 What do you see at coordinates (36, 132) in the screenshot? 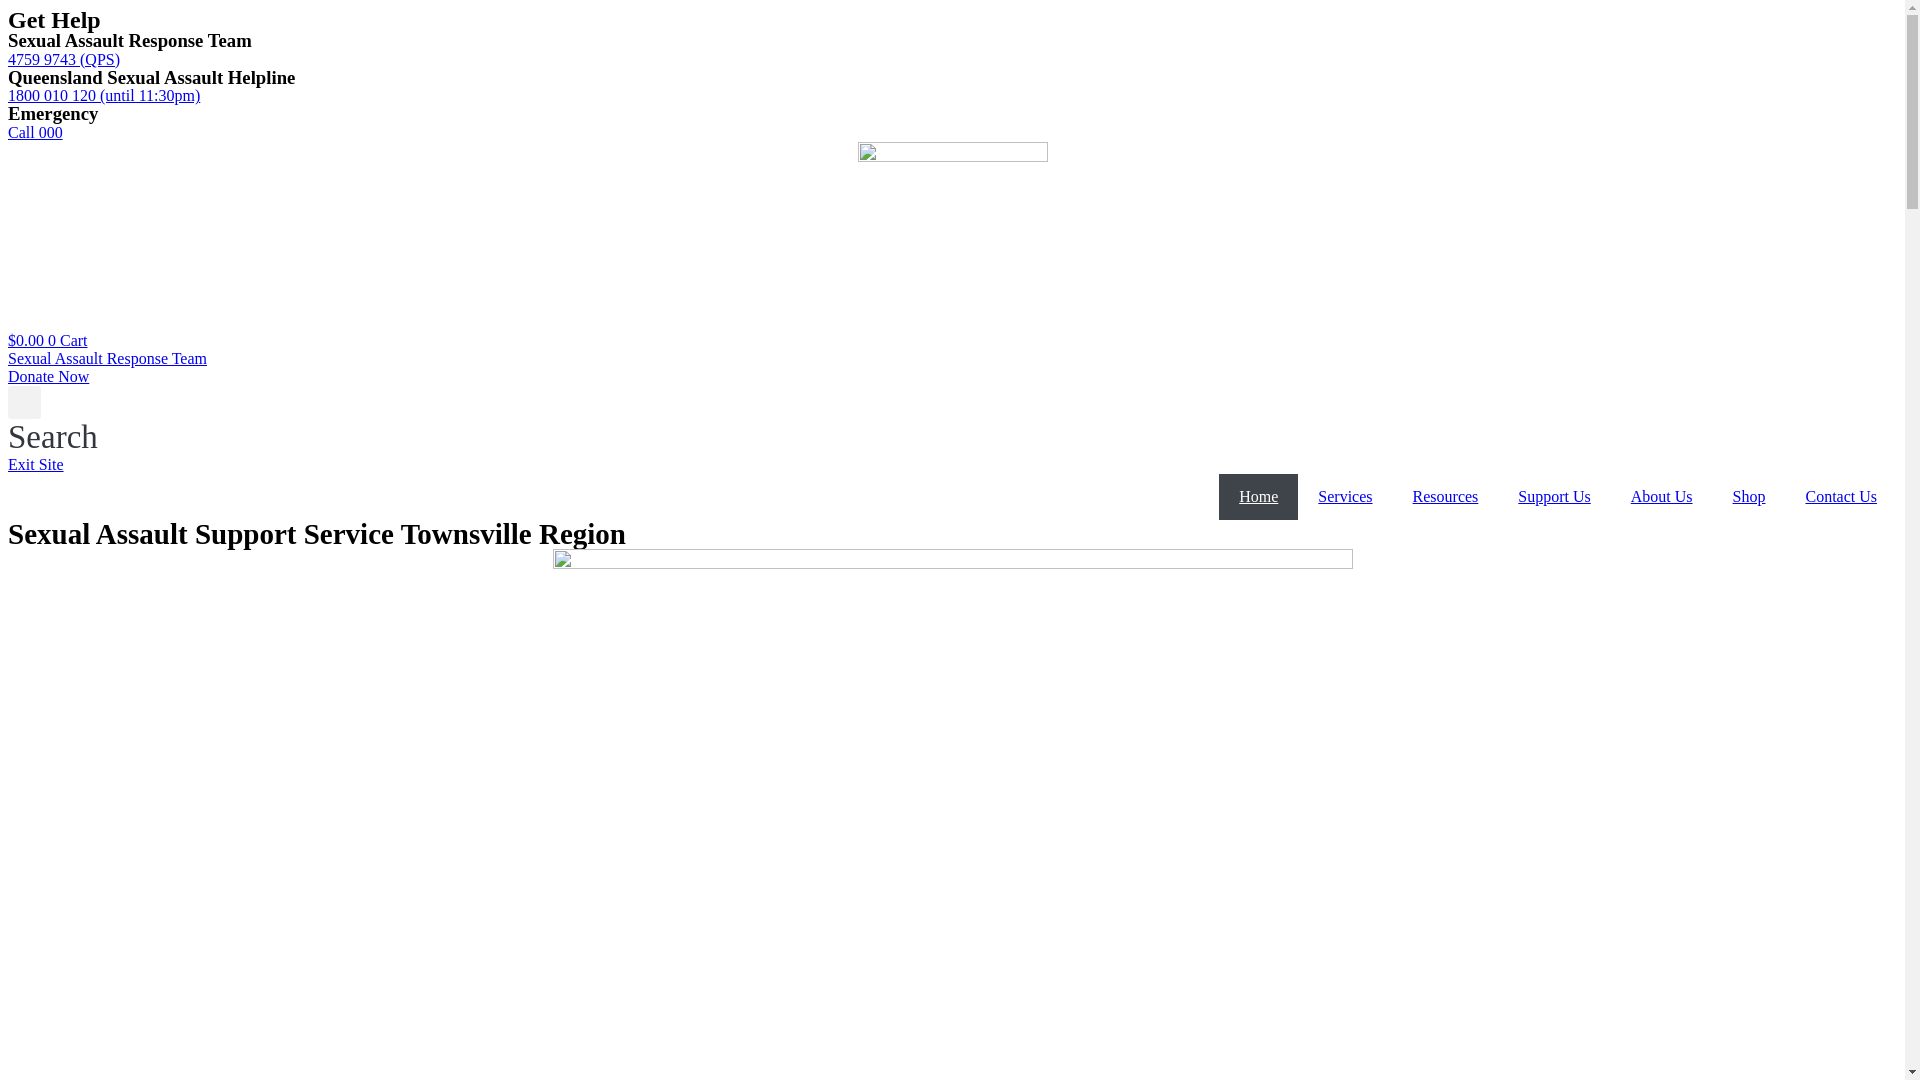
I see `Call 000` at bounding box center [36, 132].